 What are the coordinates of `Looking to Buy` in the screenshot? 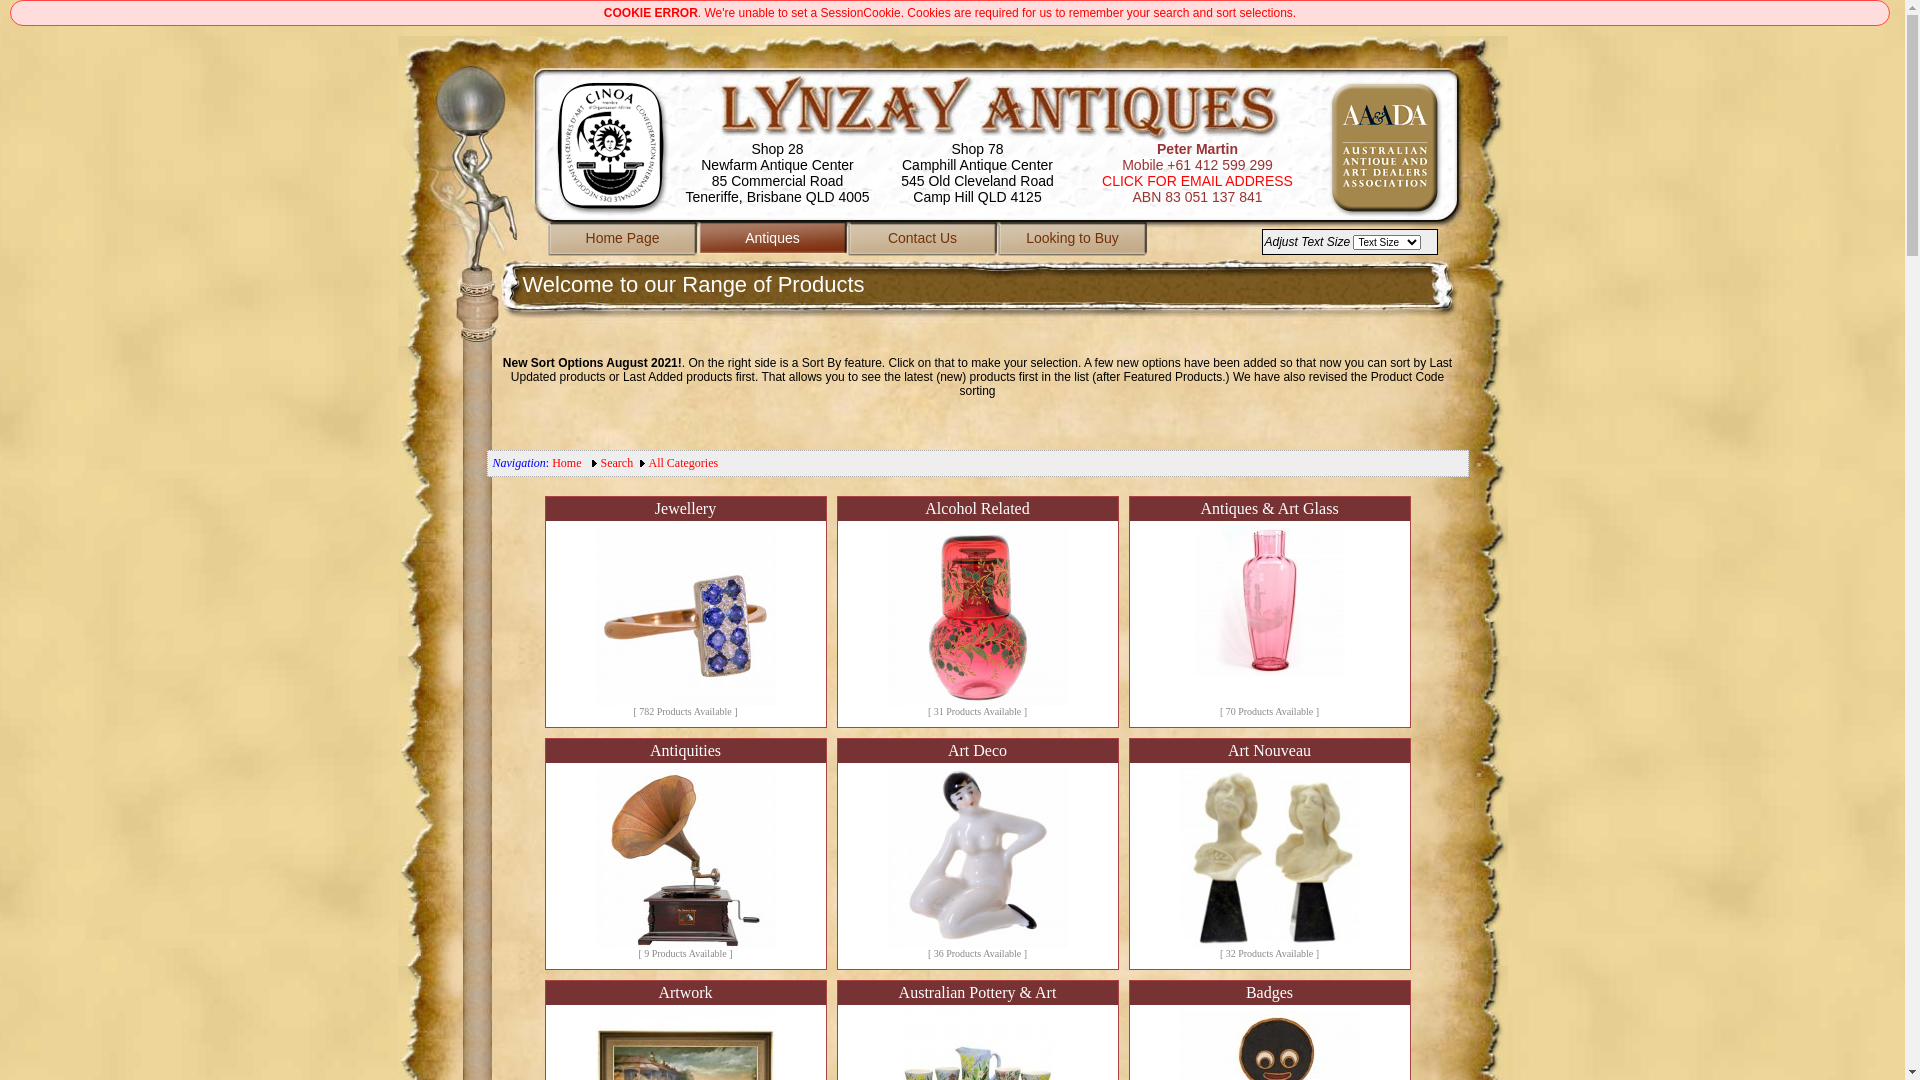 It's located at (1073, 241).